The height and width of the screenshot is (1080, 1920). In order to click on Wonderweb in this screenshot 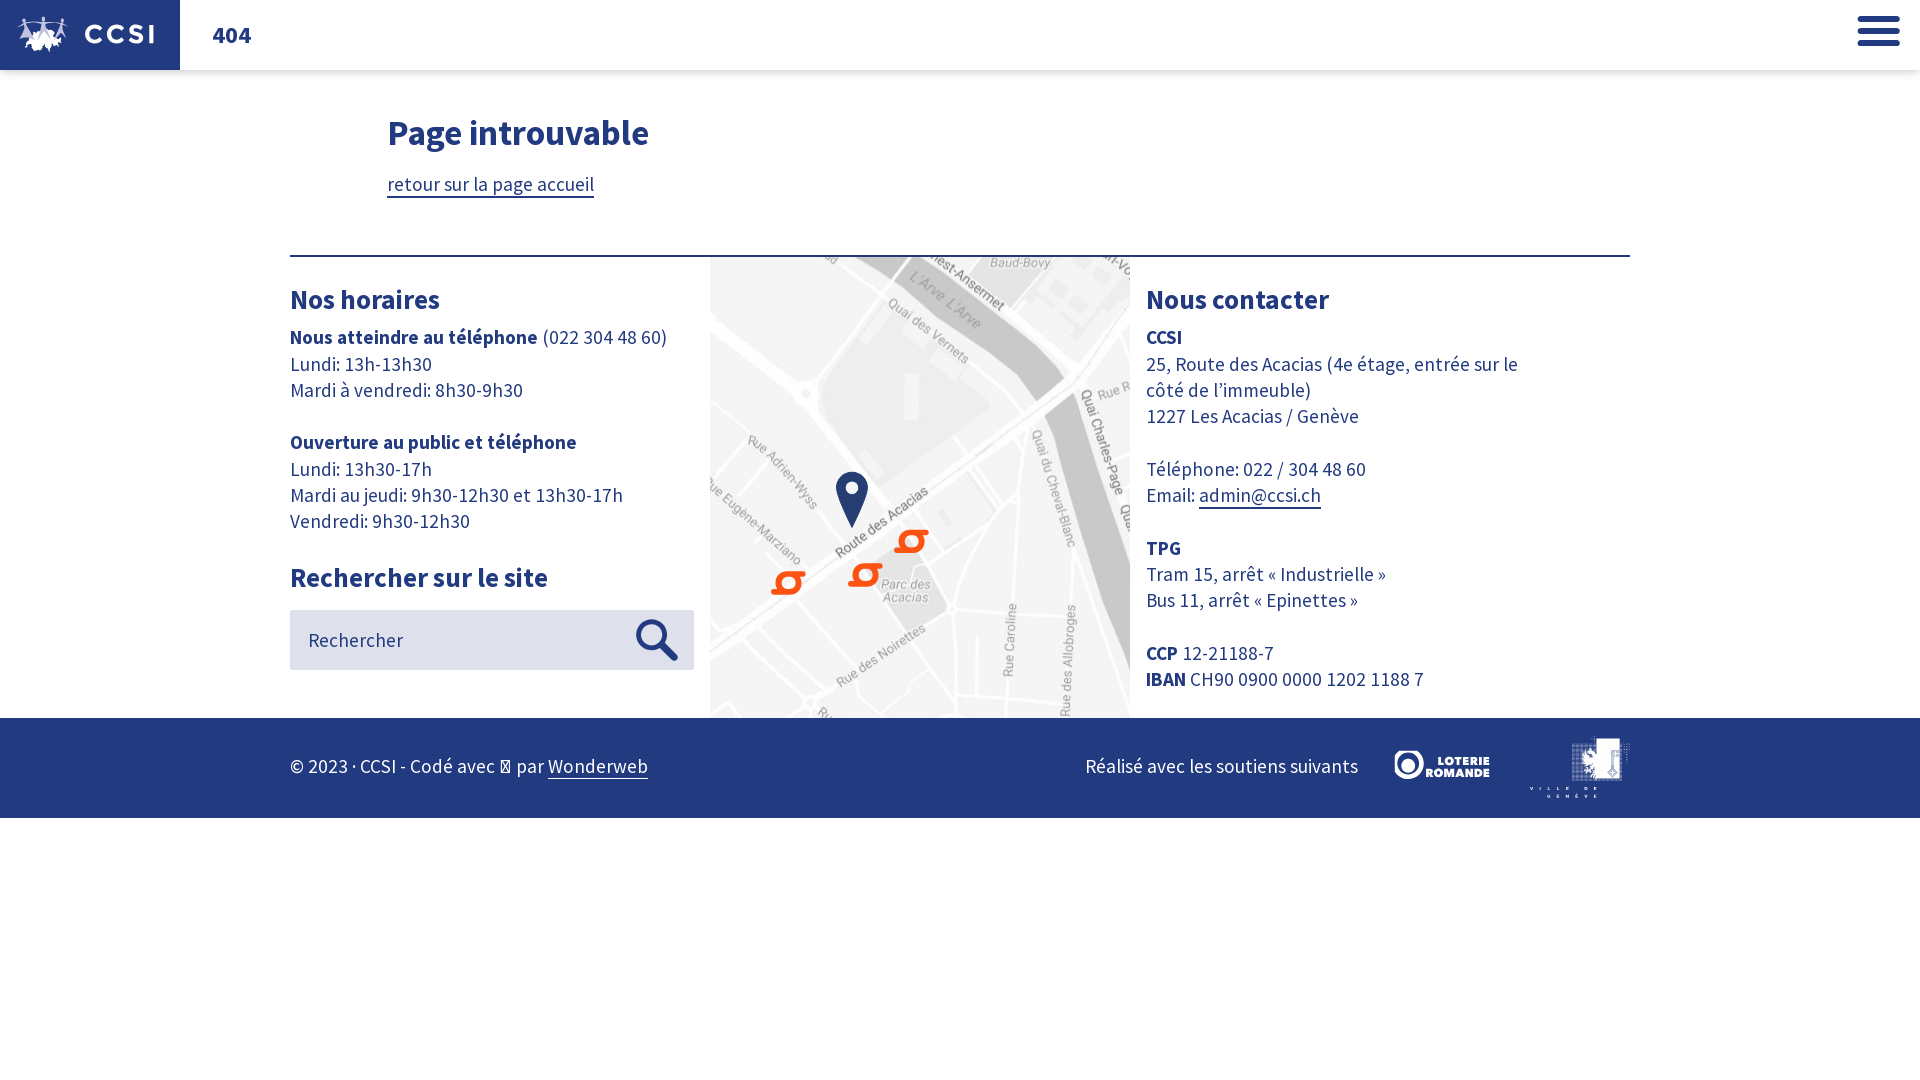, I will do `click(598, 766)`.